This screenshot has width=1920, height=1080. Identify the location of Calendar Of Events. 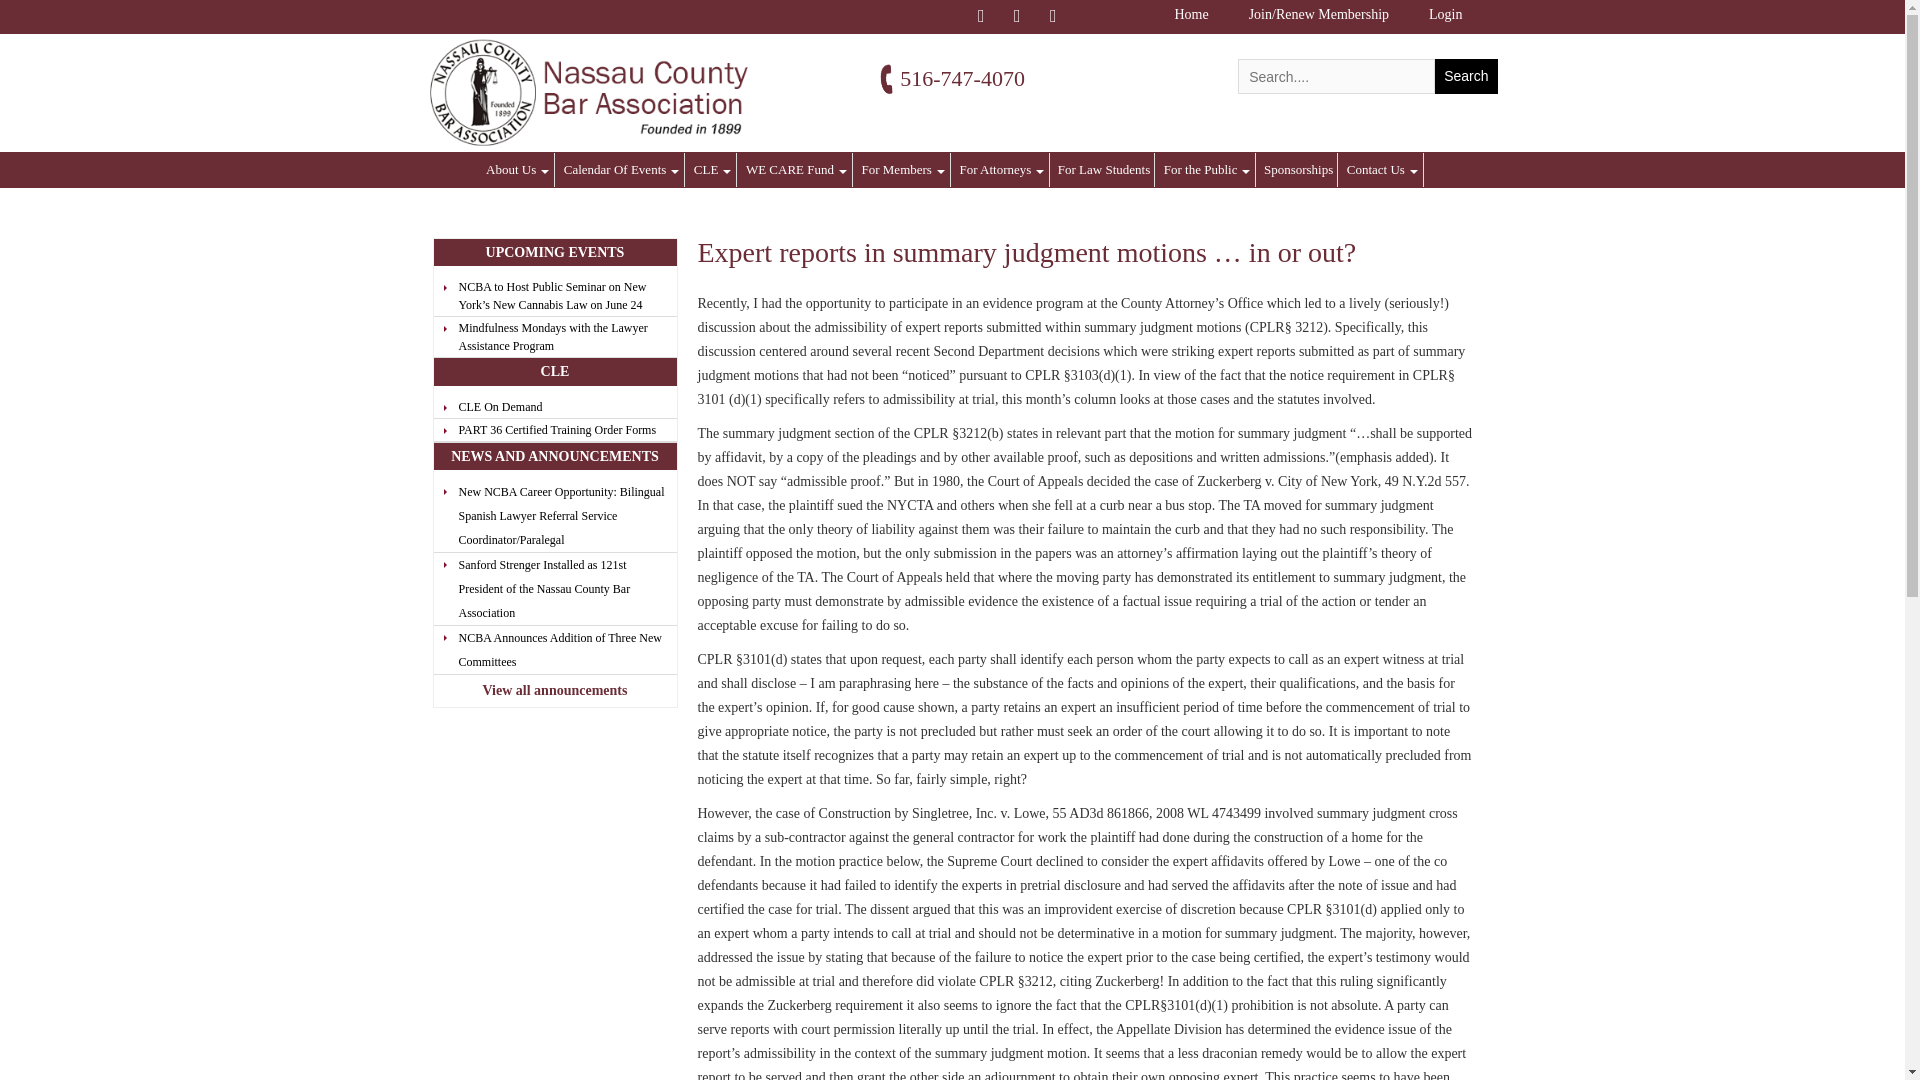
(622, 170).